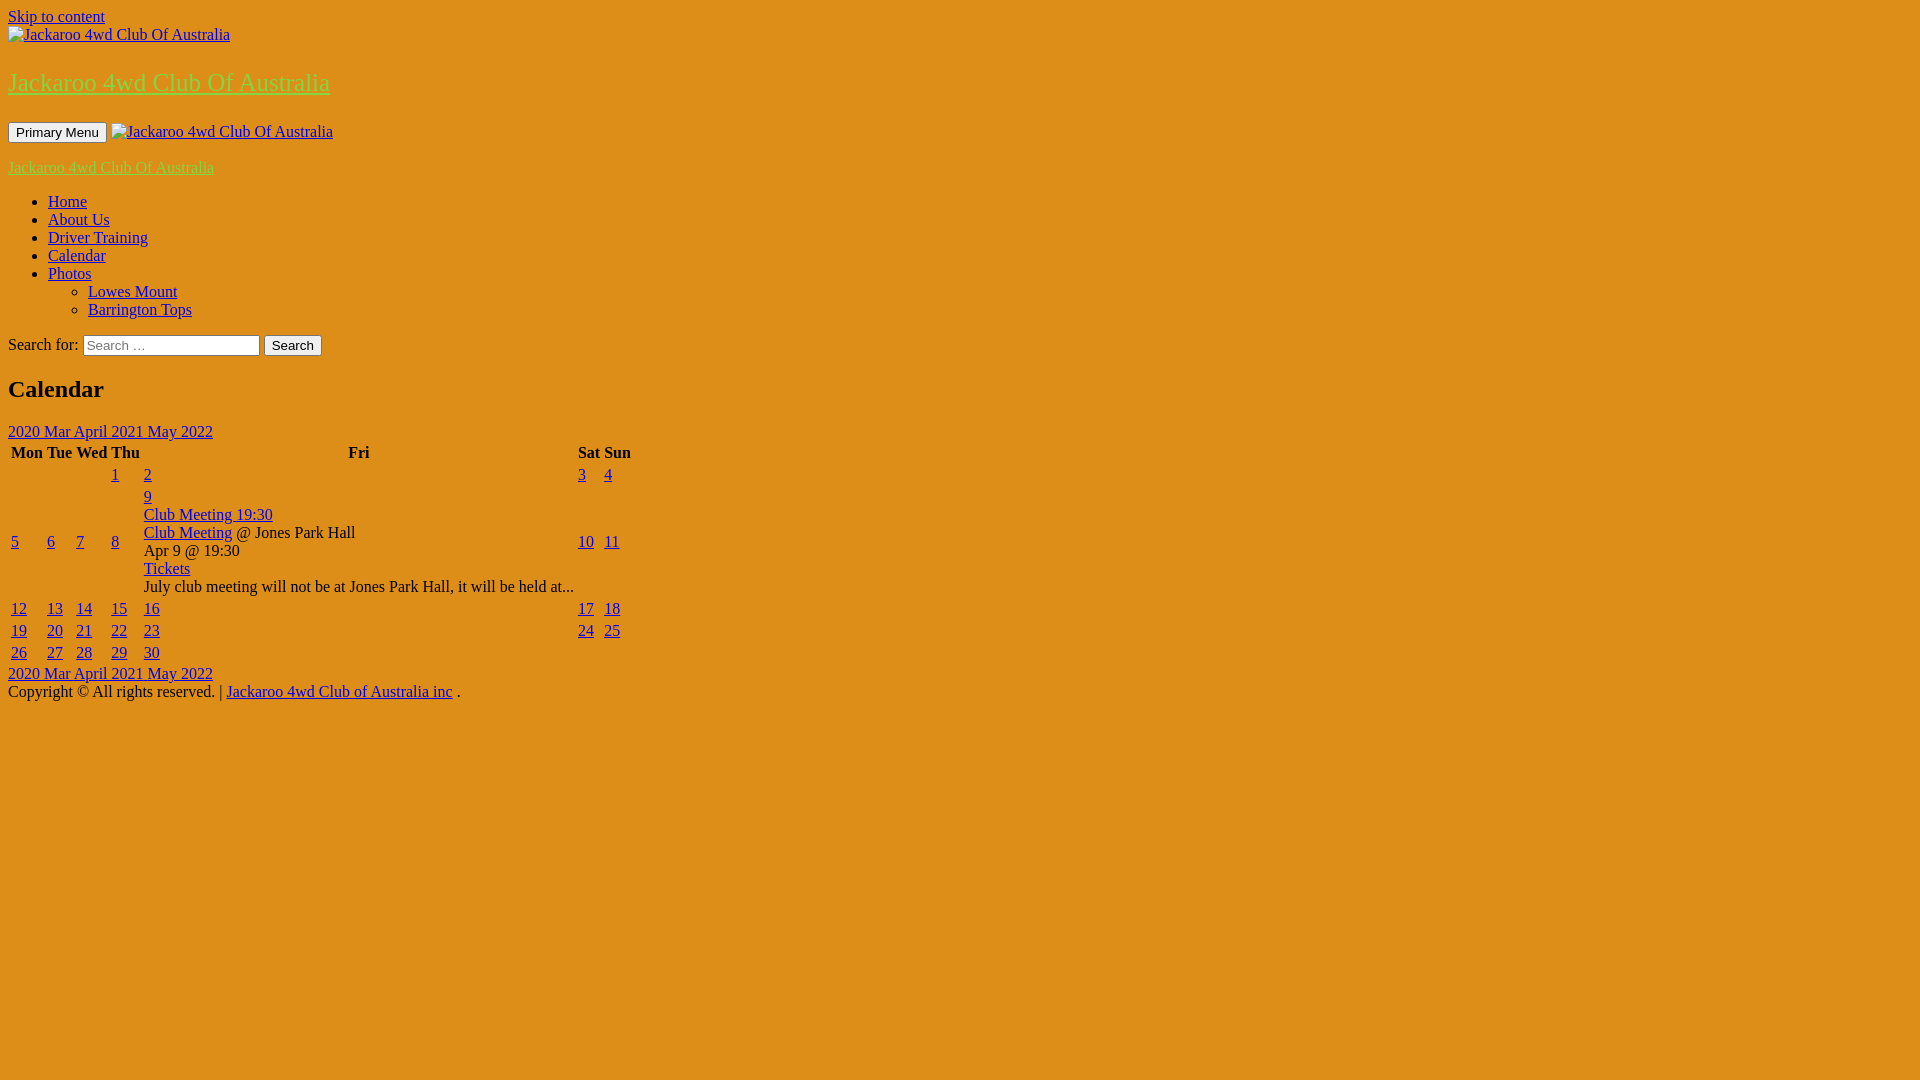  What do you see at coordinates (582, 474) in the screenshot?
I see `3` at bounding box center [582, 474].